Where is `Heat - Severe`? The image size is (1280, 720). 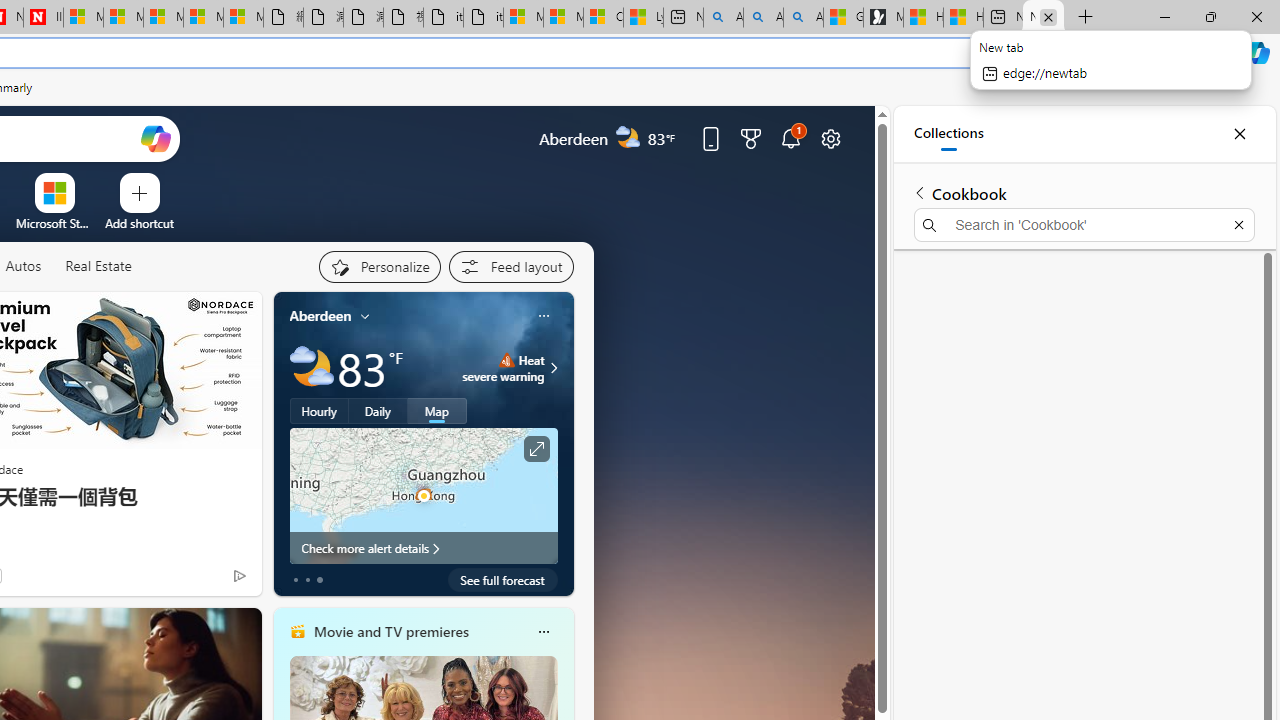
Heat - Severe is located at coordinates (506, 360).